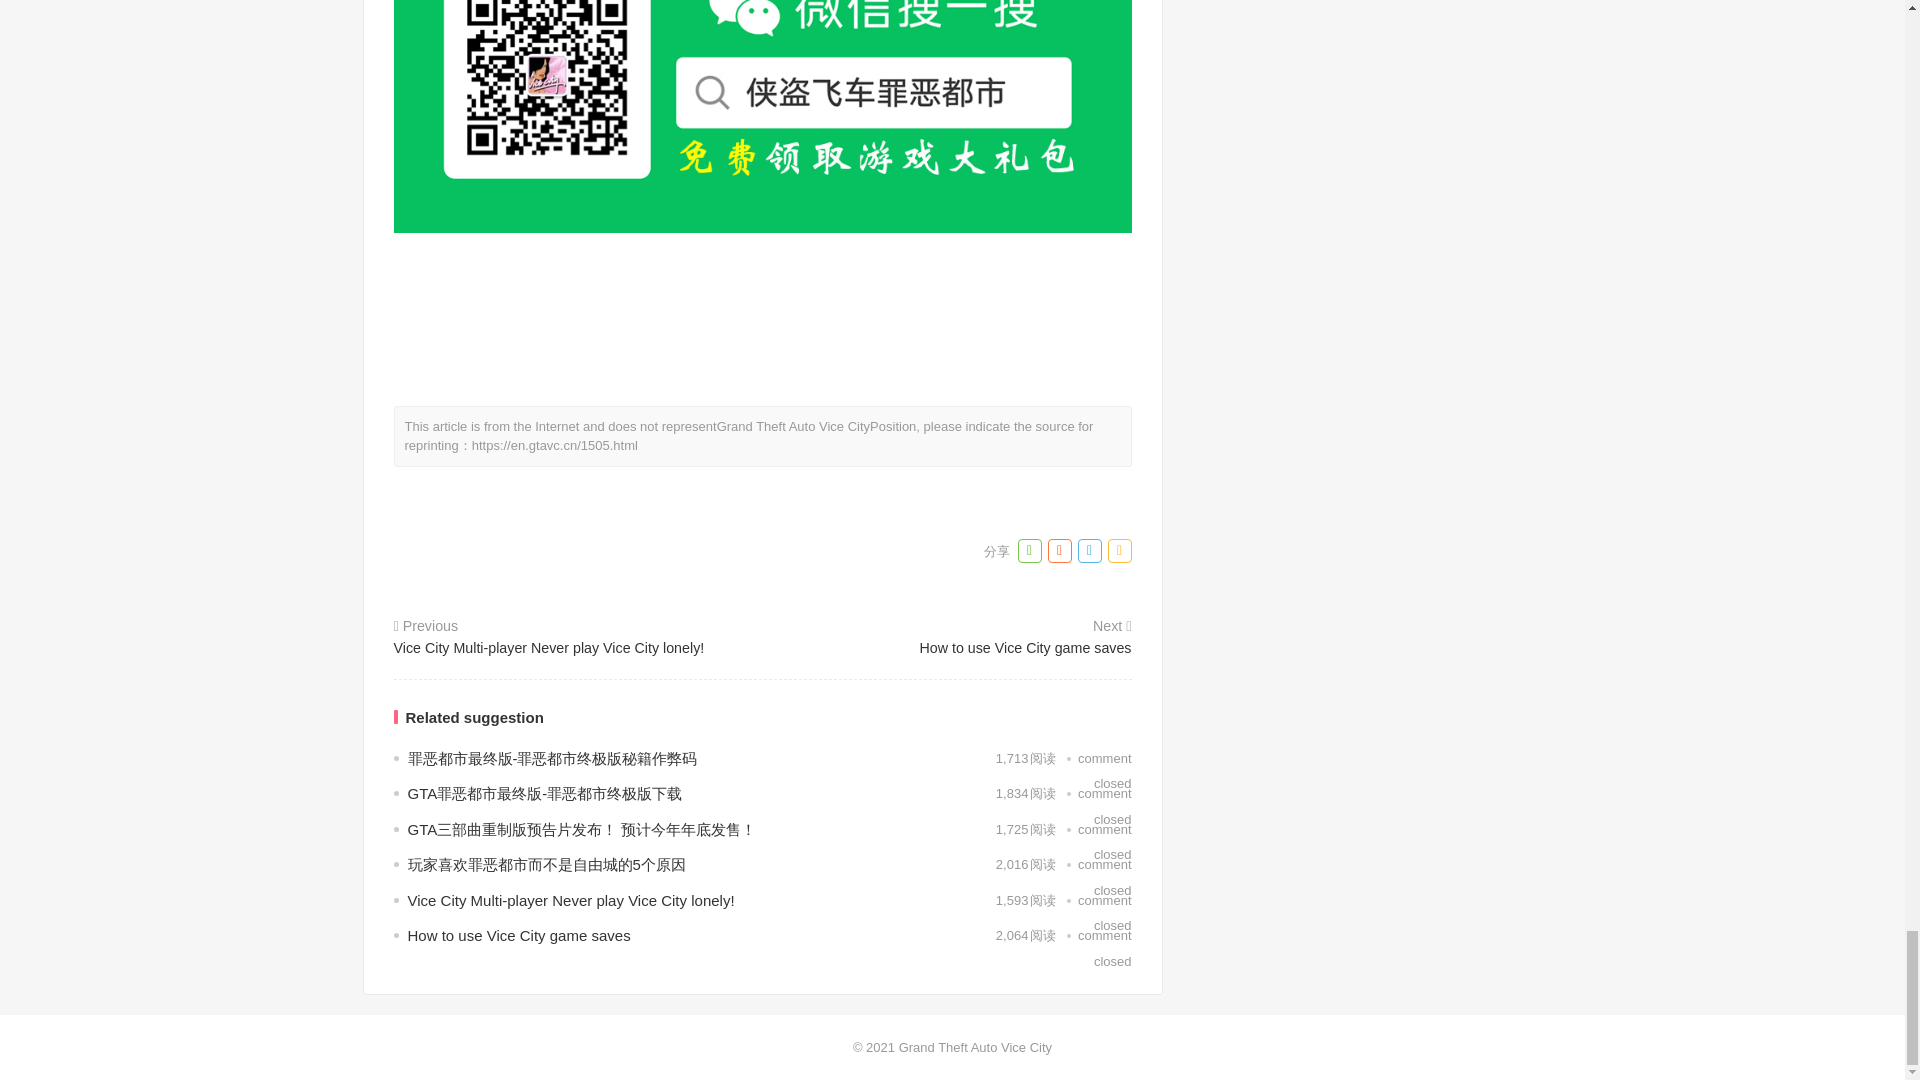  What do you see at coordinates (571, 900) in the screenshot?
I see `Vice City Multi-player Never play Vice City lonely!` at bounding box center [571, 900].